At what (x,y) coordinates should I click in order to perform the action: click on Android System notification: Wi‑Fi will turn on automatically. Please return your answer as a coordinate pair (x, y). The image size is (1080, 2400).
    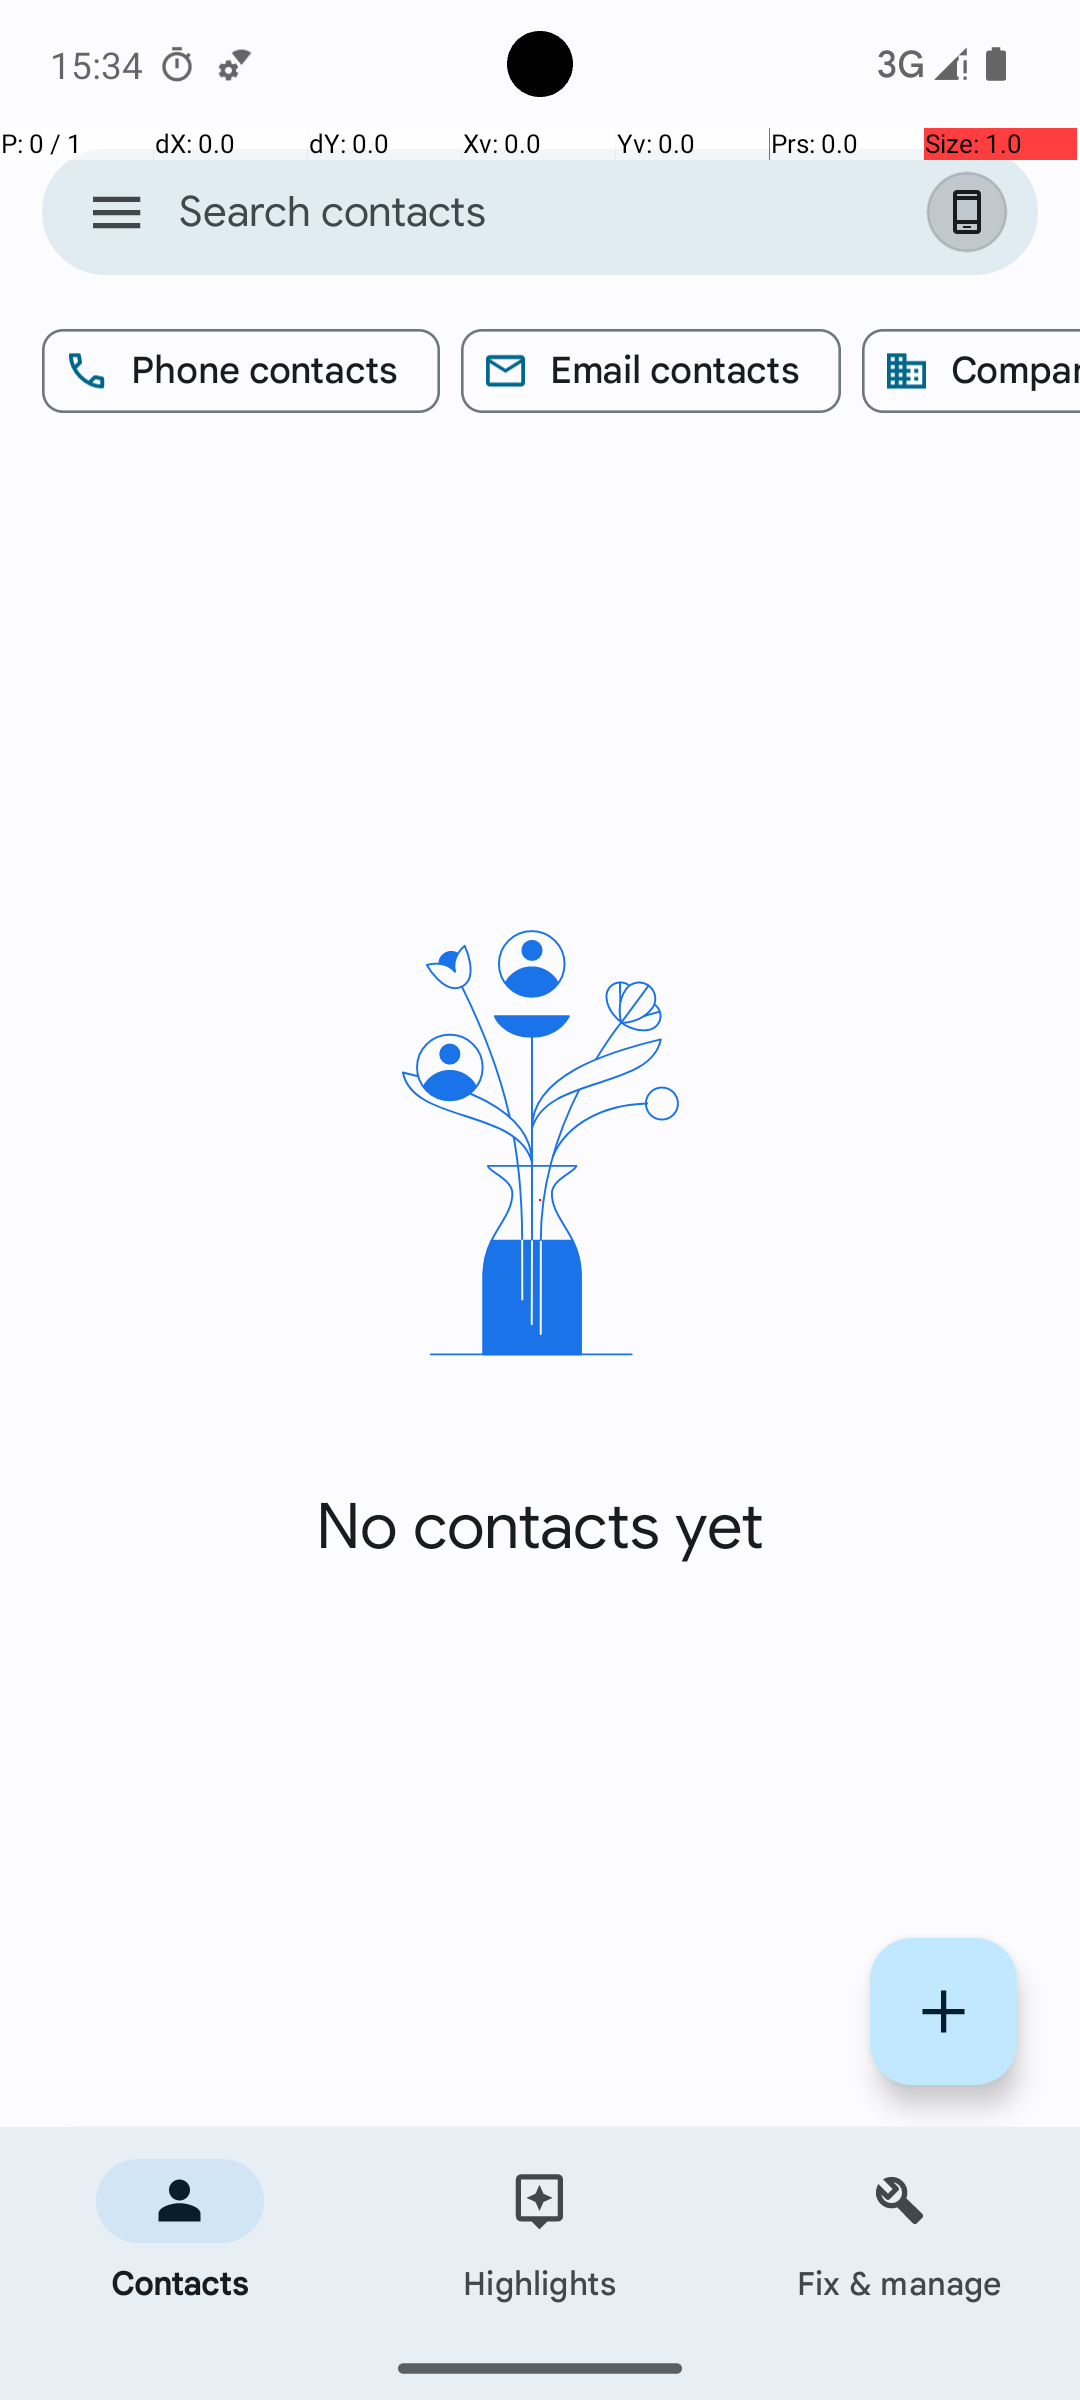
    Looking at the image, I should click on (235, 64).